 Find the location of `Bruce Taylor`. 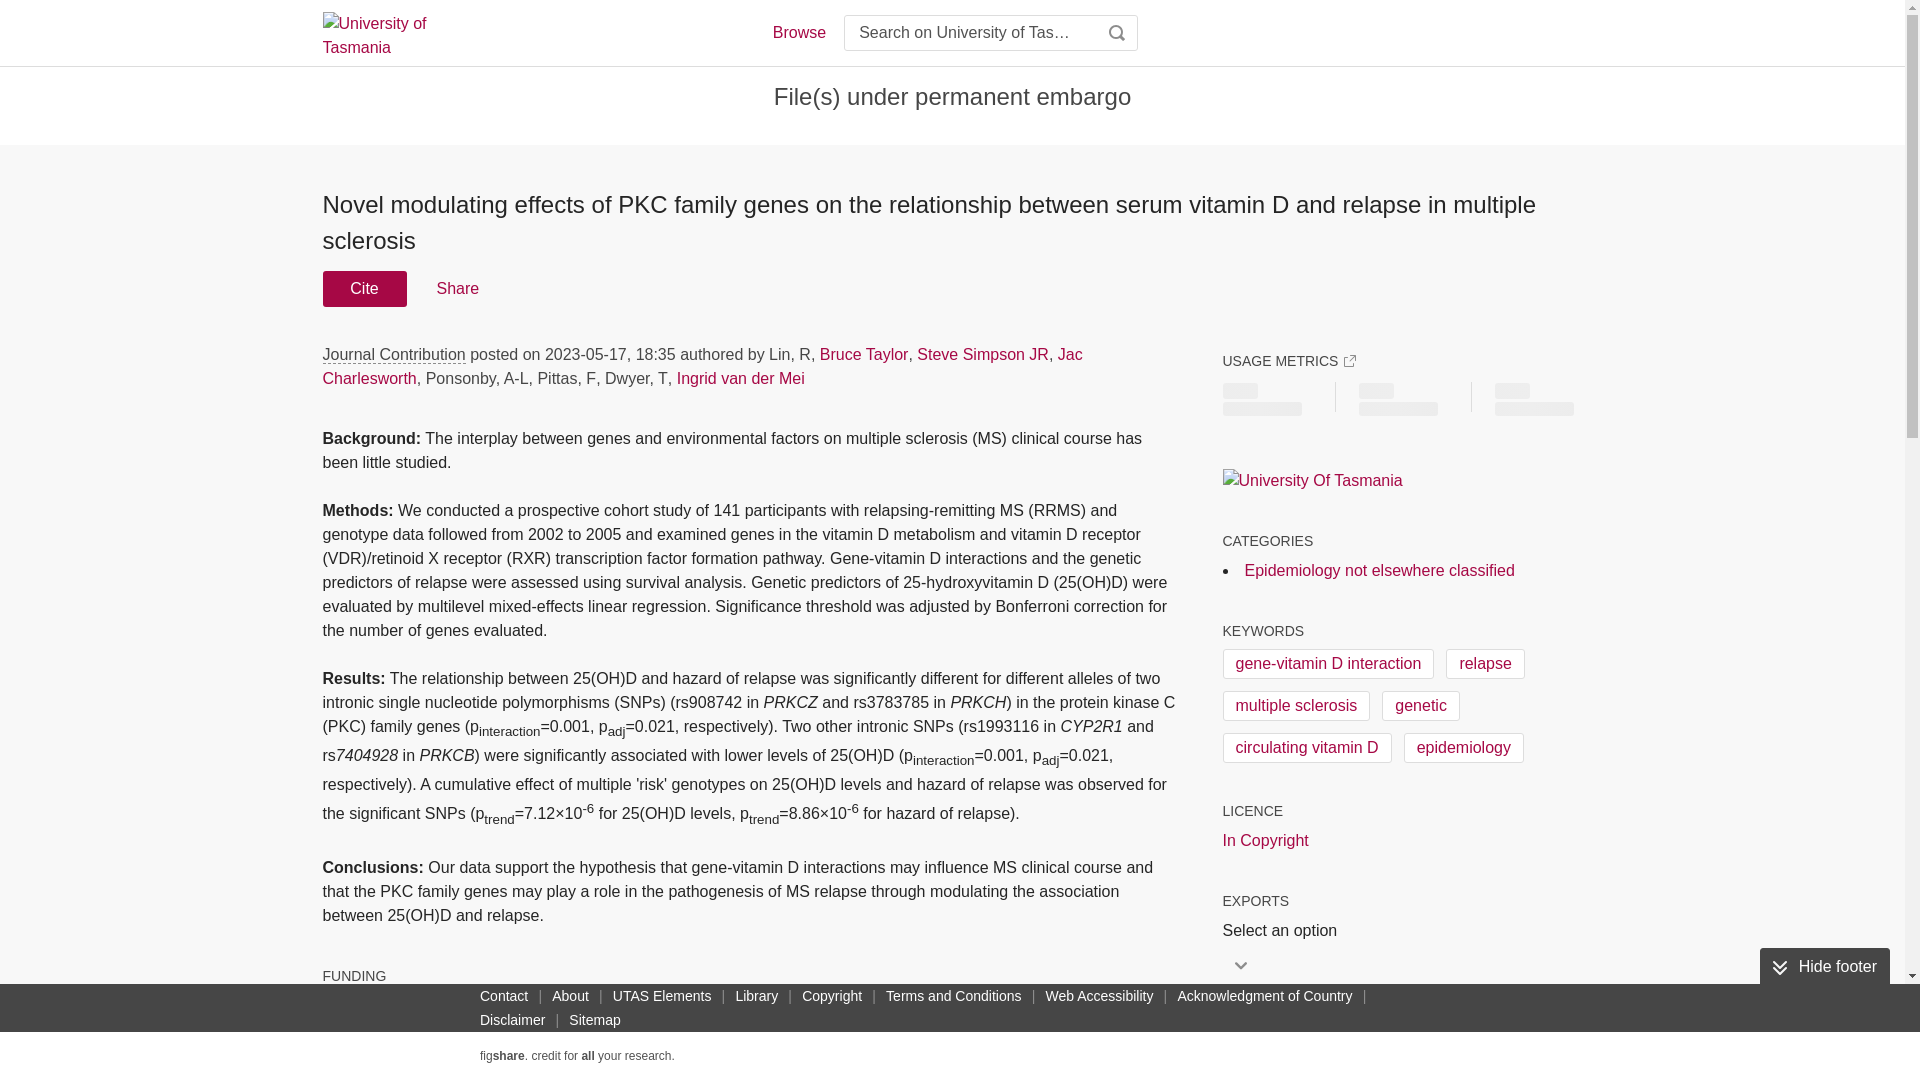

Bruce Taylor is located at coordinates (864, 354).